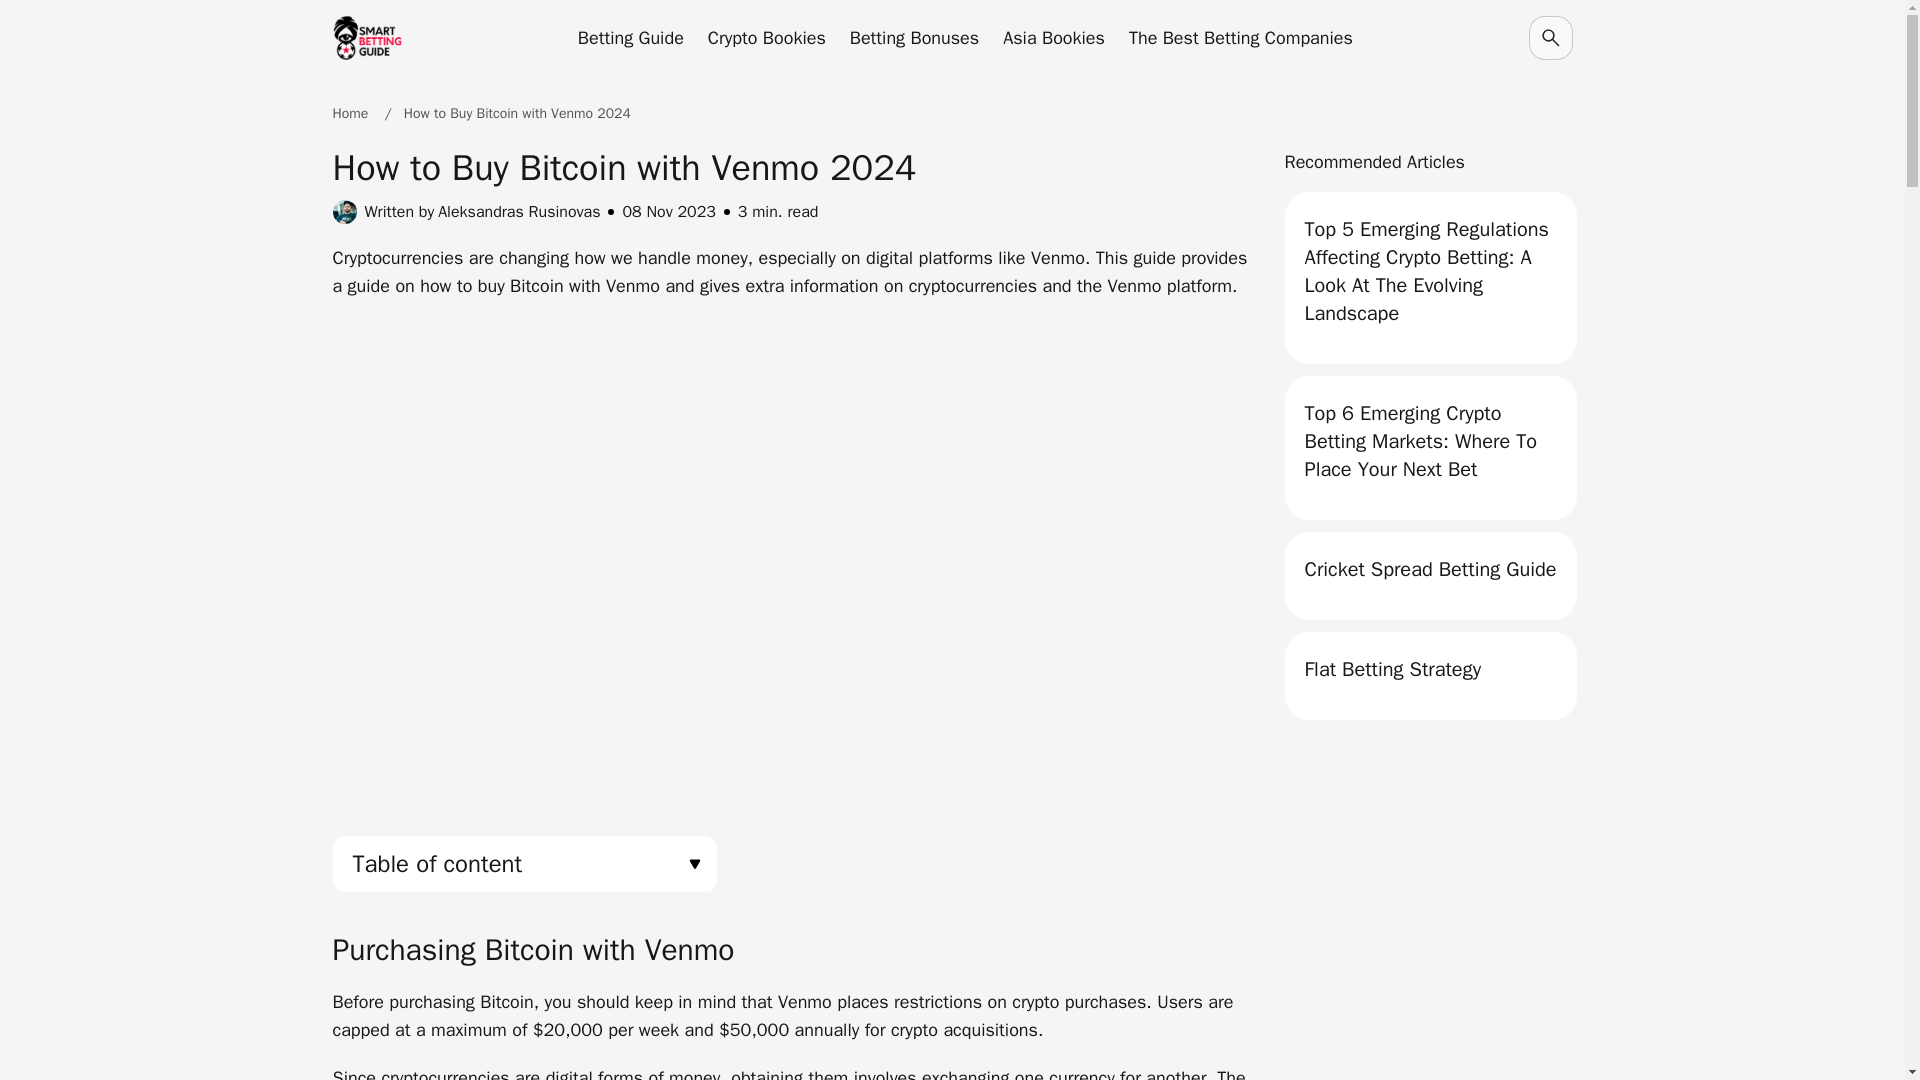 Image resolution: width=1920 pixels, height=1080 pixels. Describe the element at coordinates (630, 37) in the screenshot. I see `Betting Guide` at that location.